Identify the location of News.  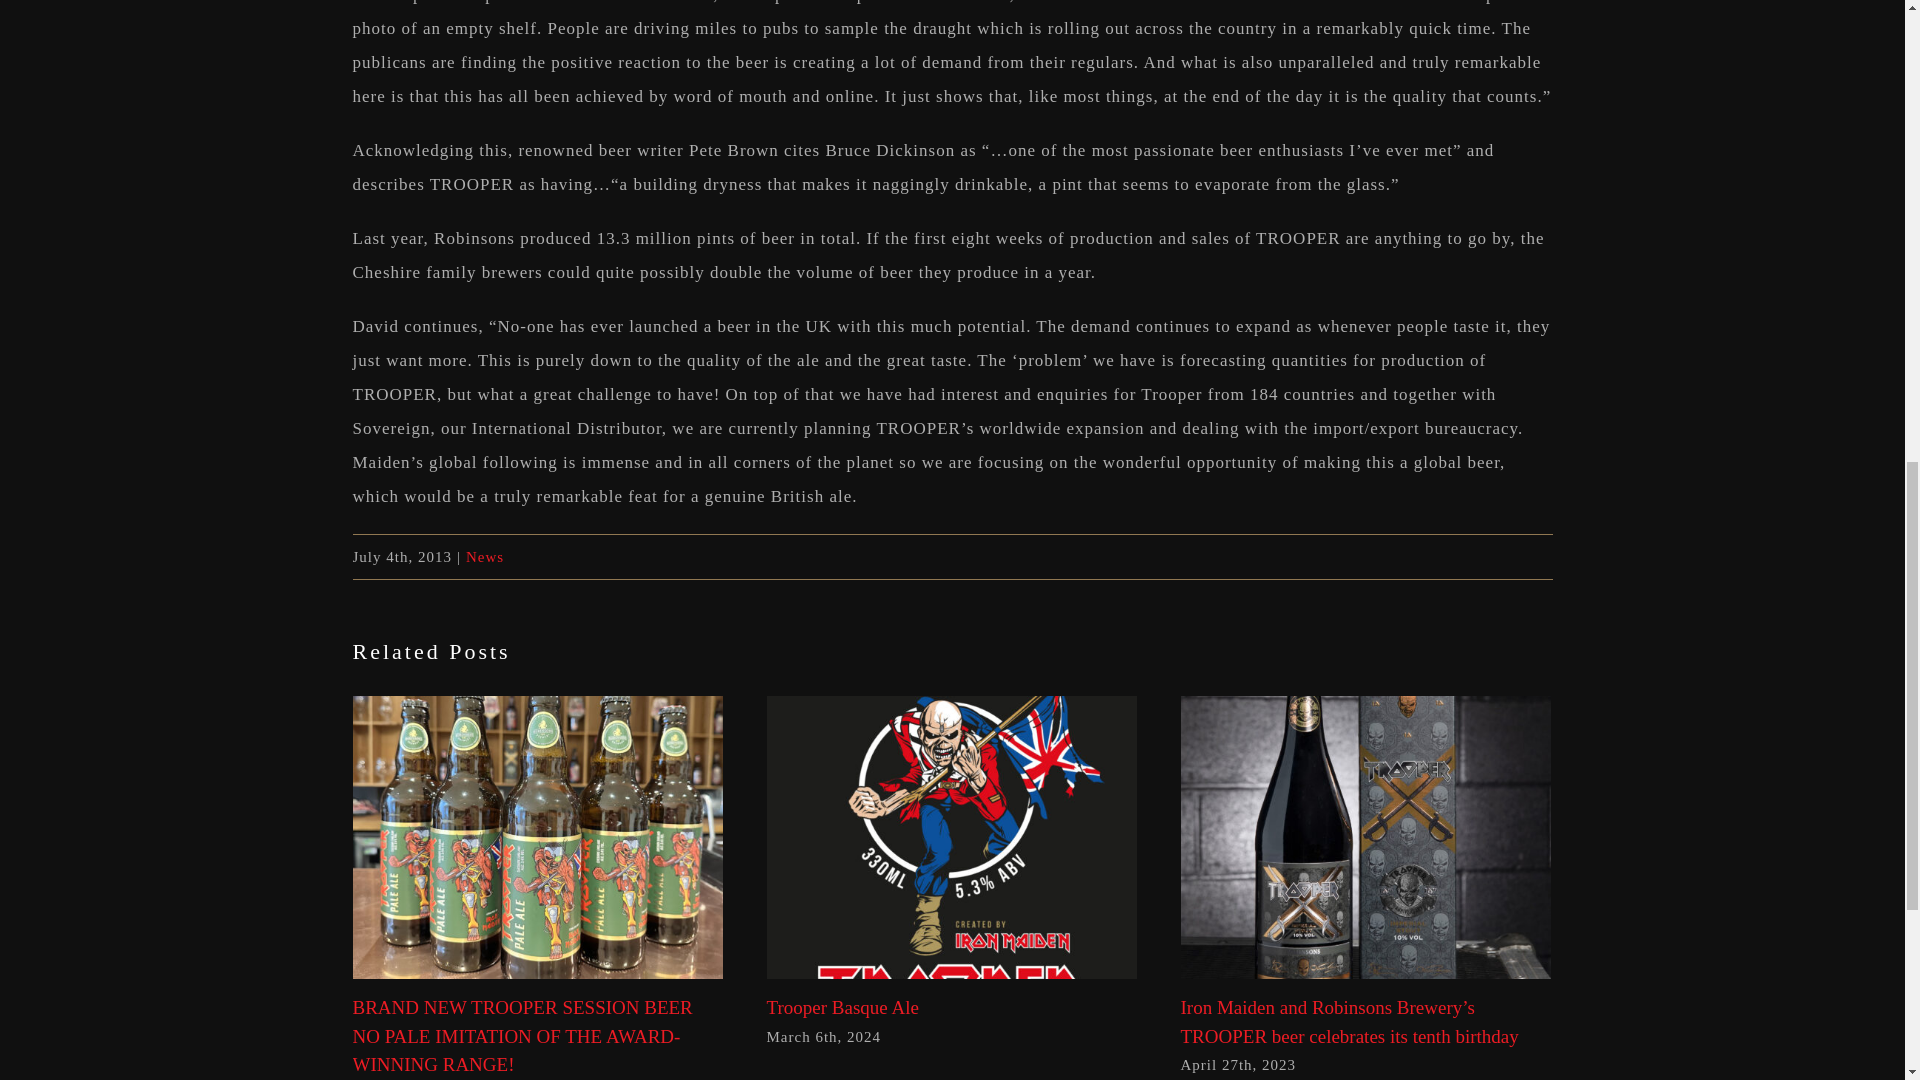
(484, 556).